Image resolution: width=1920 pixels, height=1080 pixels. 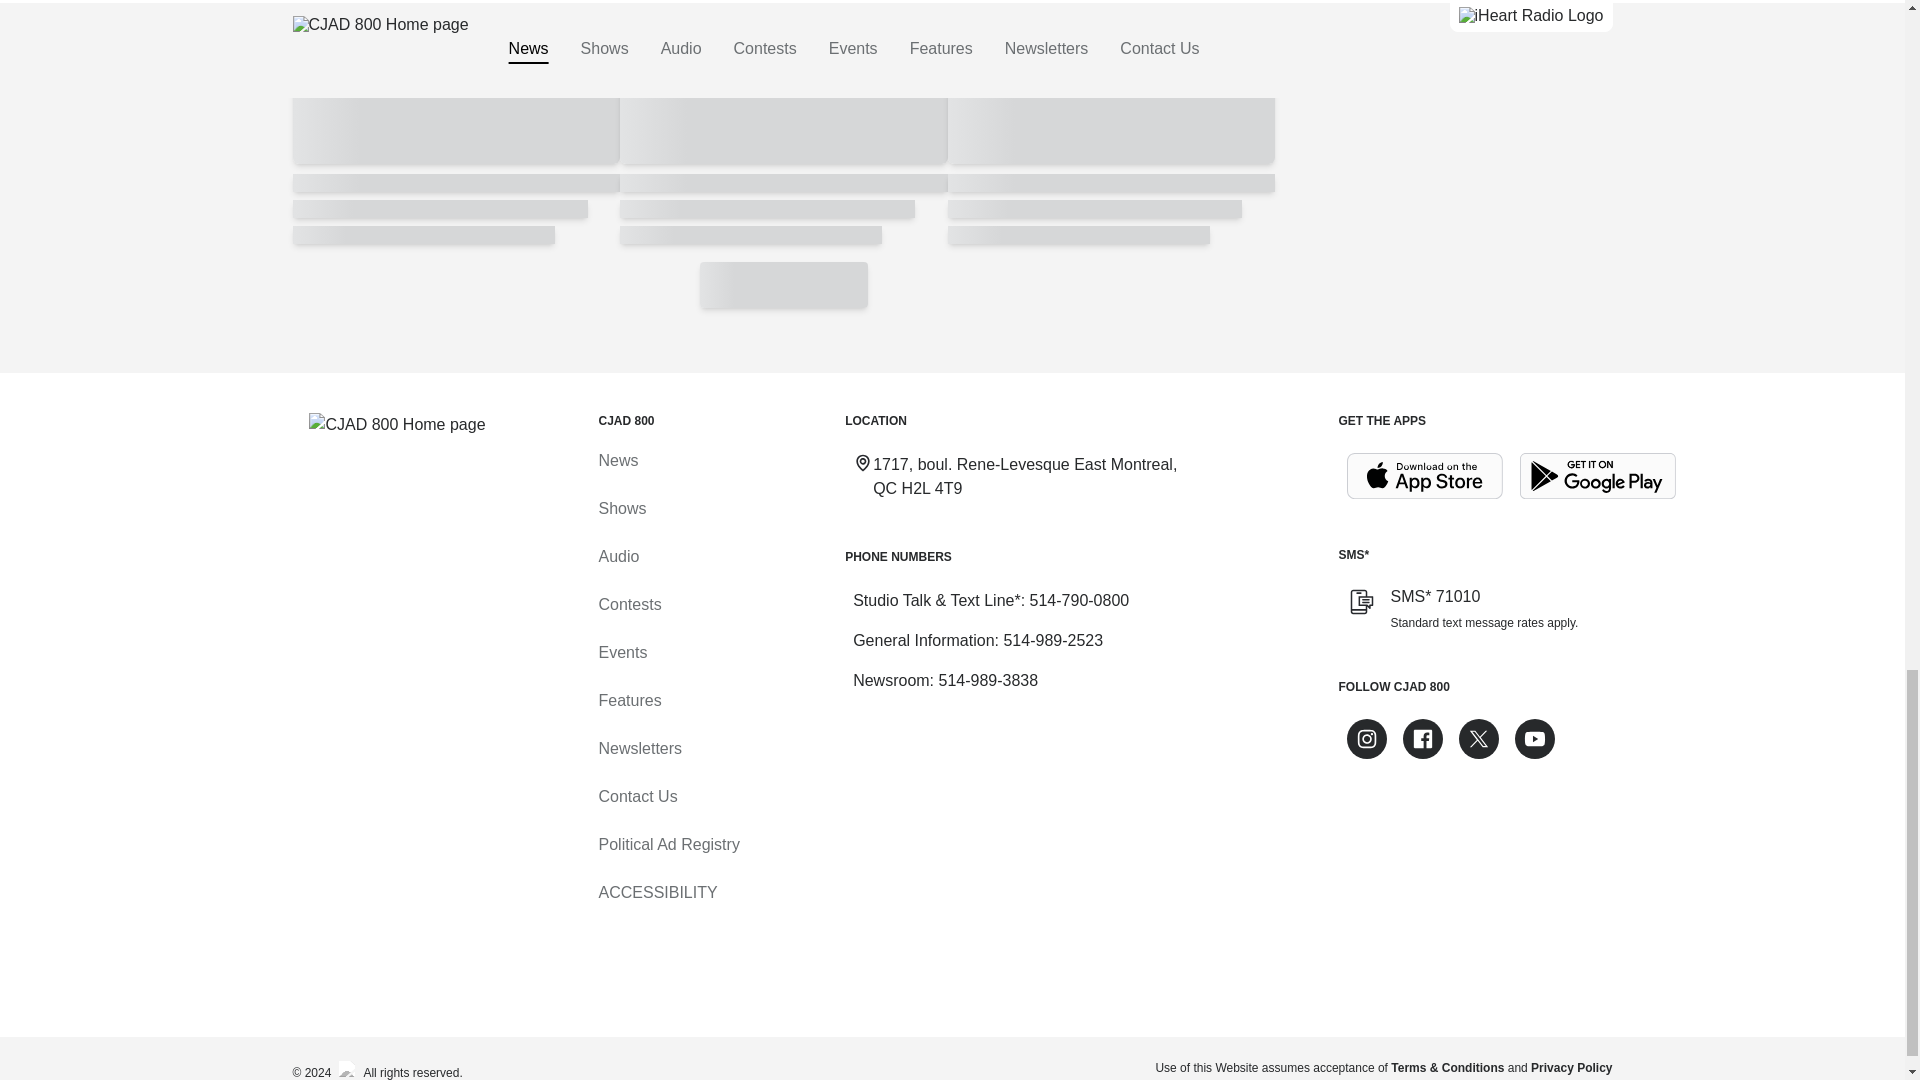 What do you see at coordinates (621, 508) in the screenshot?
I see `Shows` at bounding box center [621, 508].